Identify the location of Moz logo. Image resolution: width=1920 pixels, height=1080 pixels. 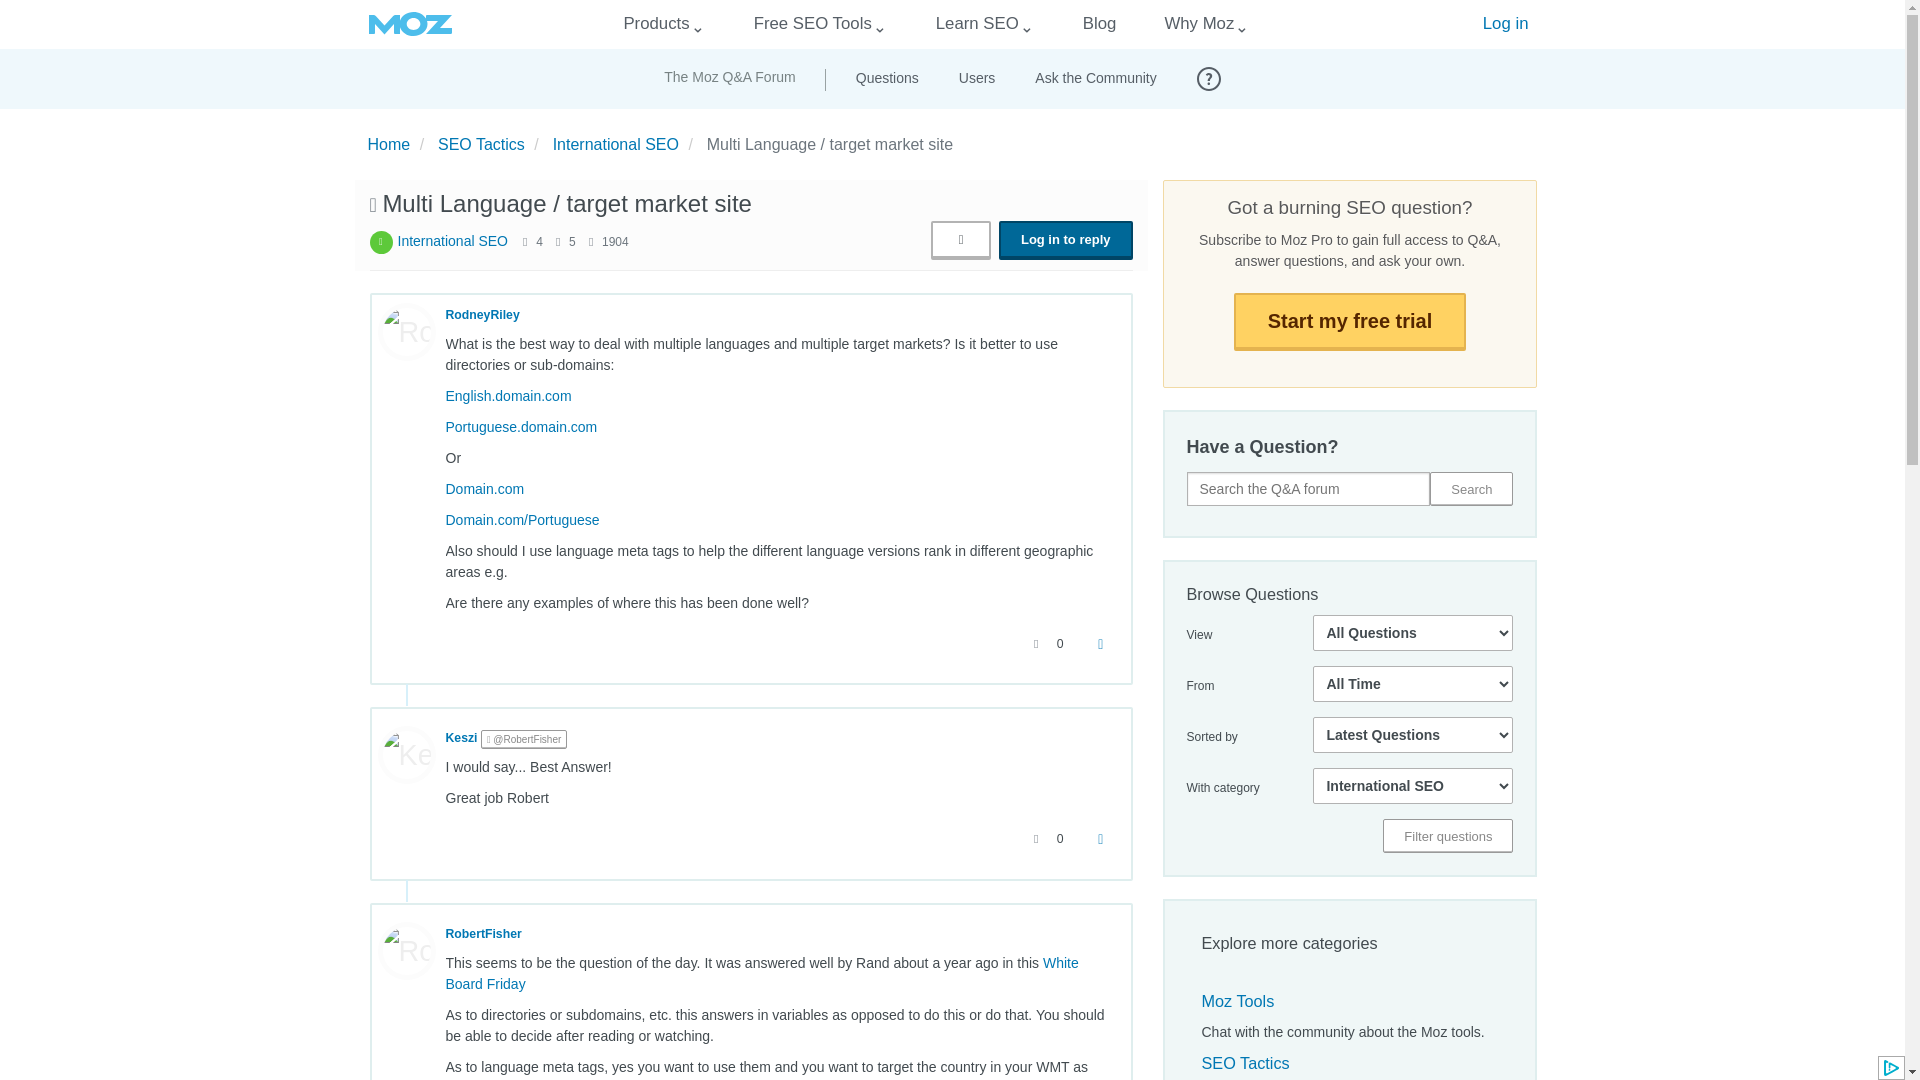
(410, 24).